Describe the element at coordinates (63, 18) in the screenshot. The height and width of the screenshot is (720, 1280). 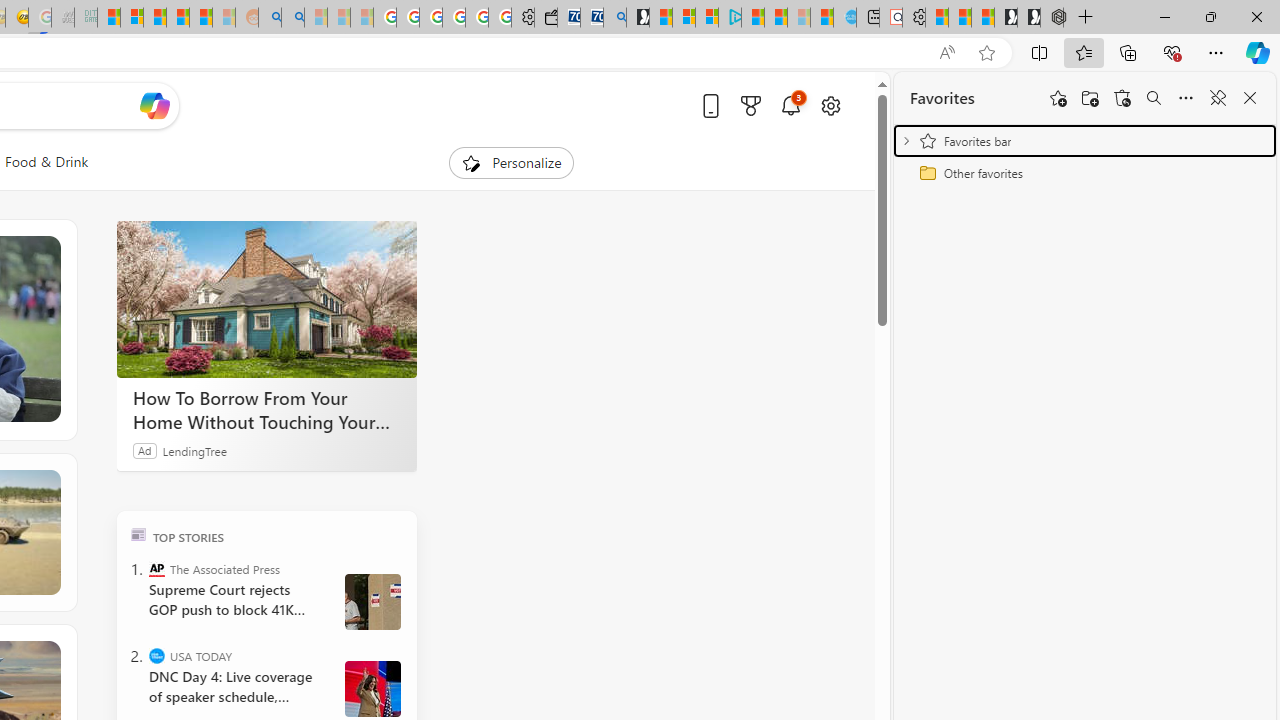
I see `Navy Quest` at that location.